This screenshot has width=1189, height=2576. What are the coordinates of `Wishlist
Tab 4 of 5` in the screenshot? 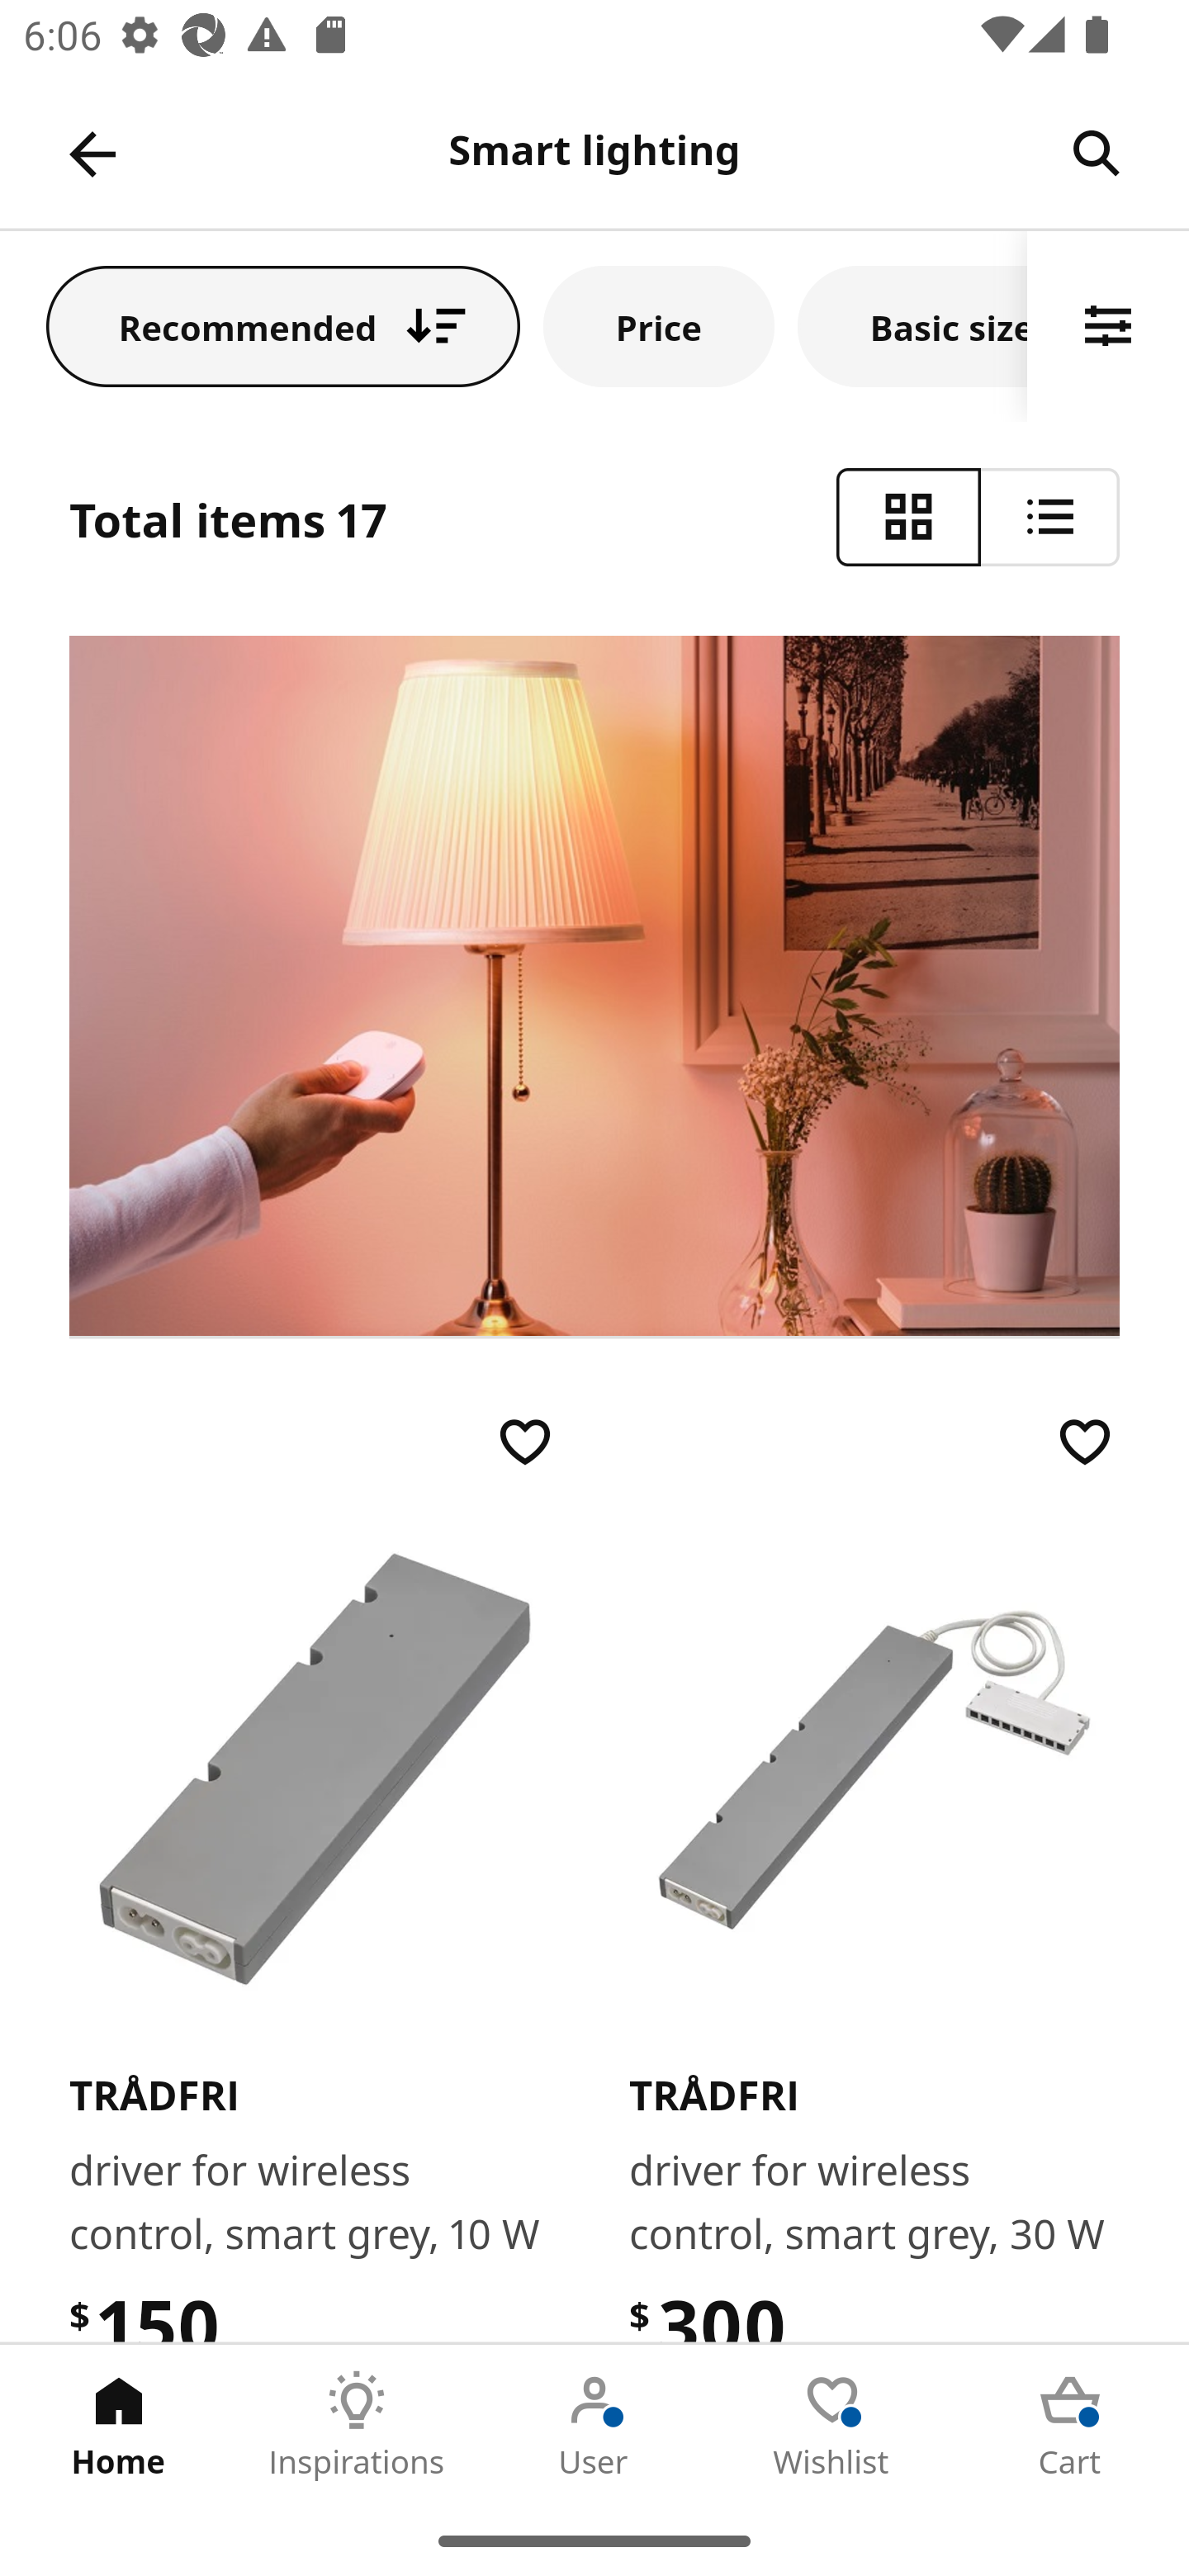 It's located at (832, 2425).